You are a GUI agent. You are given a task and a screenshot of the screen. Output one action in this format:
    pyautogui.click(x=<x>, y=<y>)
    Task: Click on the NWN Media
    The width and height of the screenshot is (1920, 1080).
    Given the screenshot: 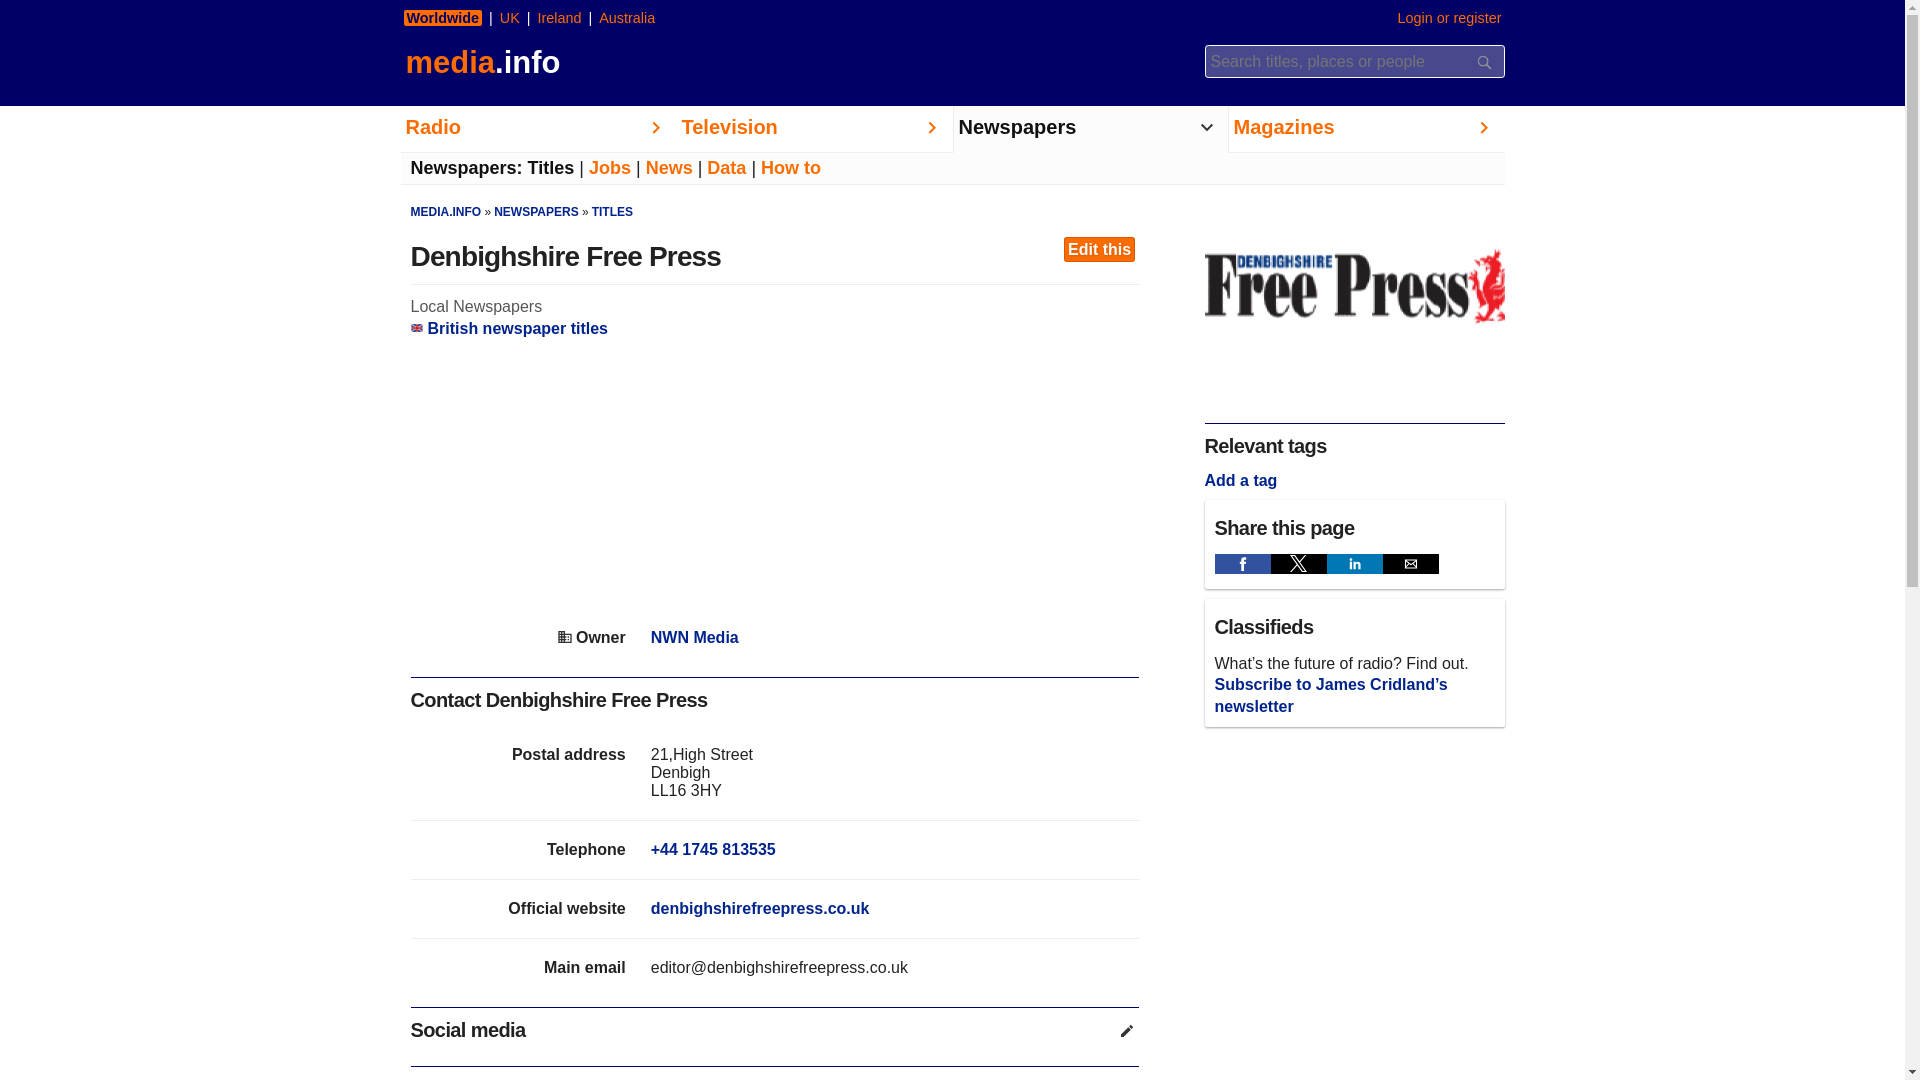 What is the action you would take?
    pyautogui.click(x=694, y=636)
    